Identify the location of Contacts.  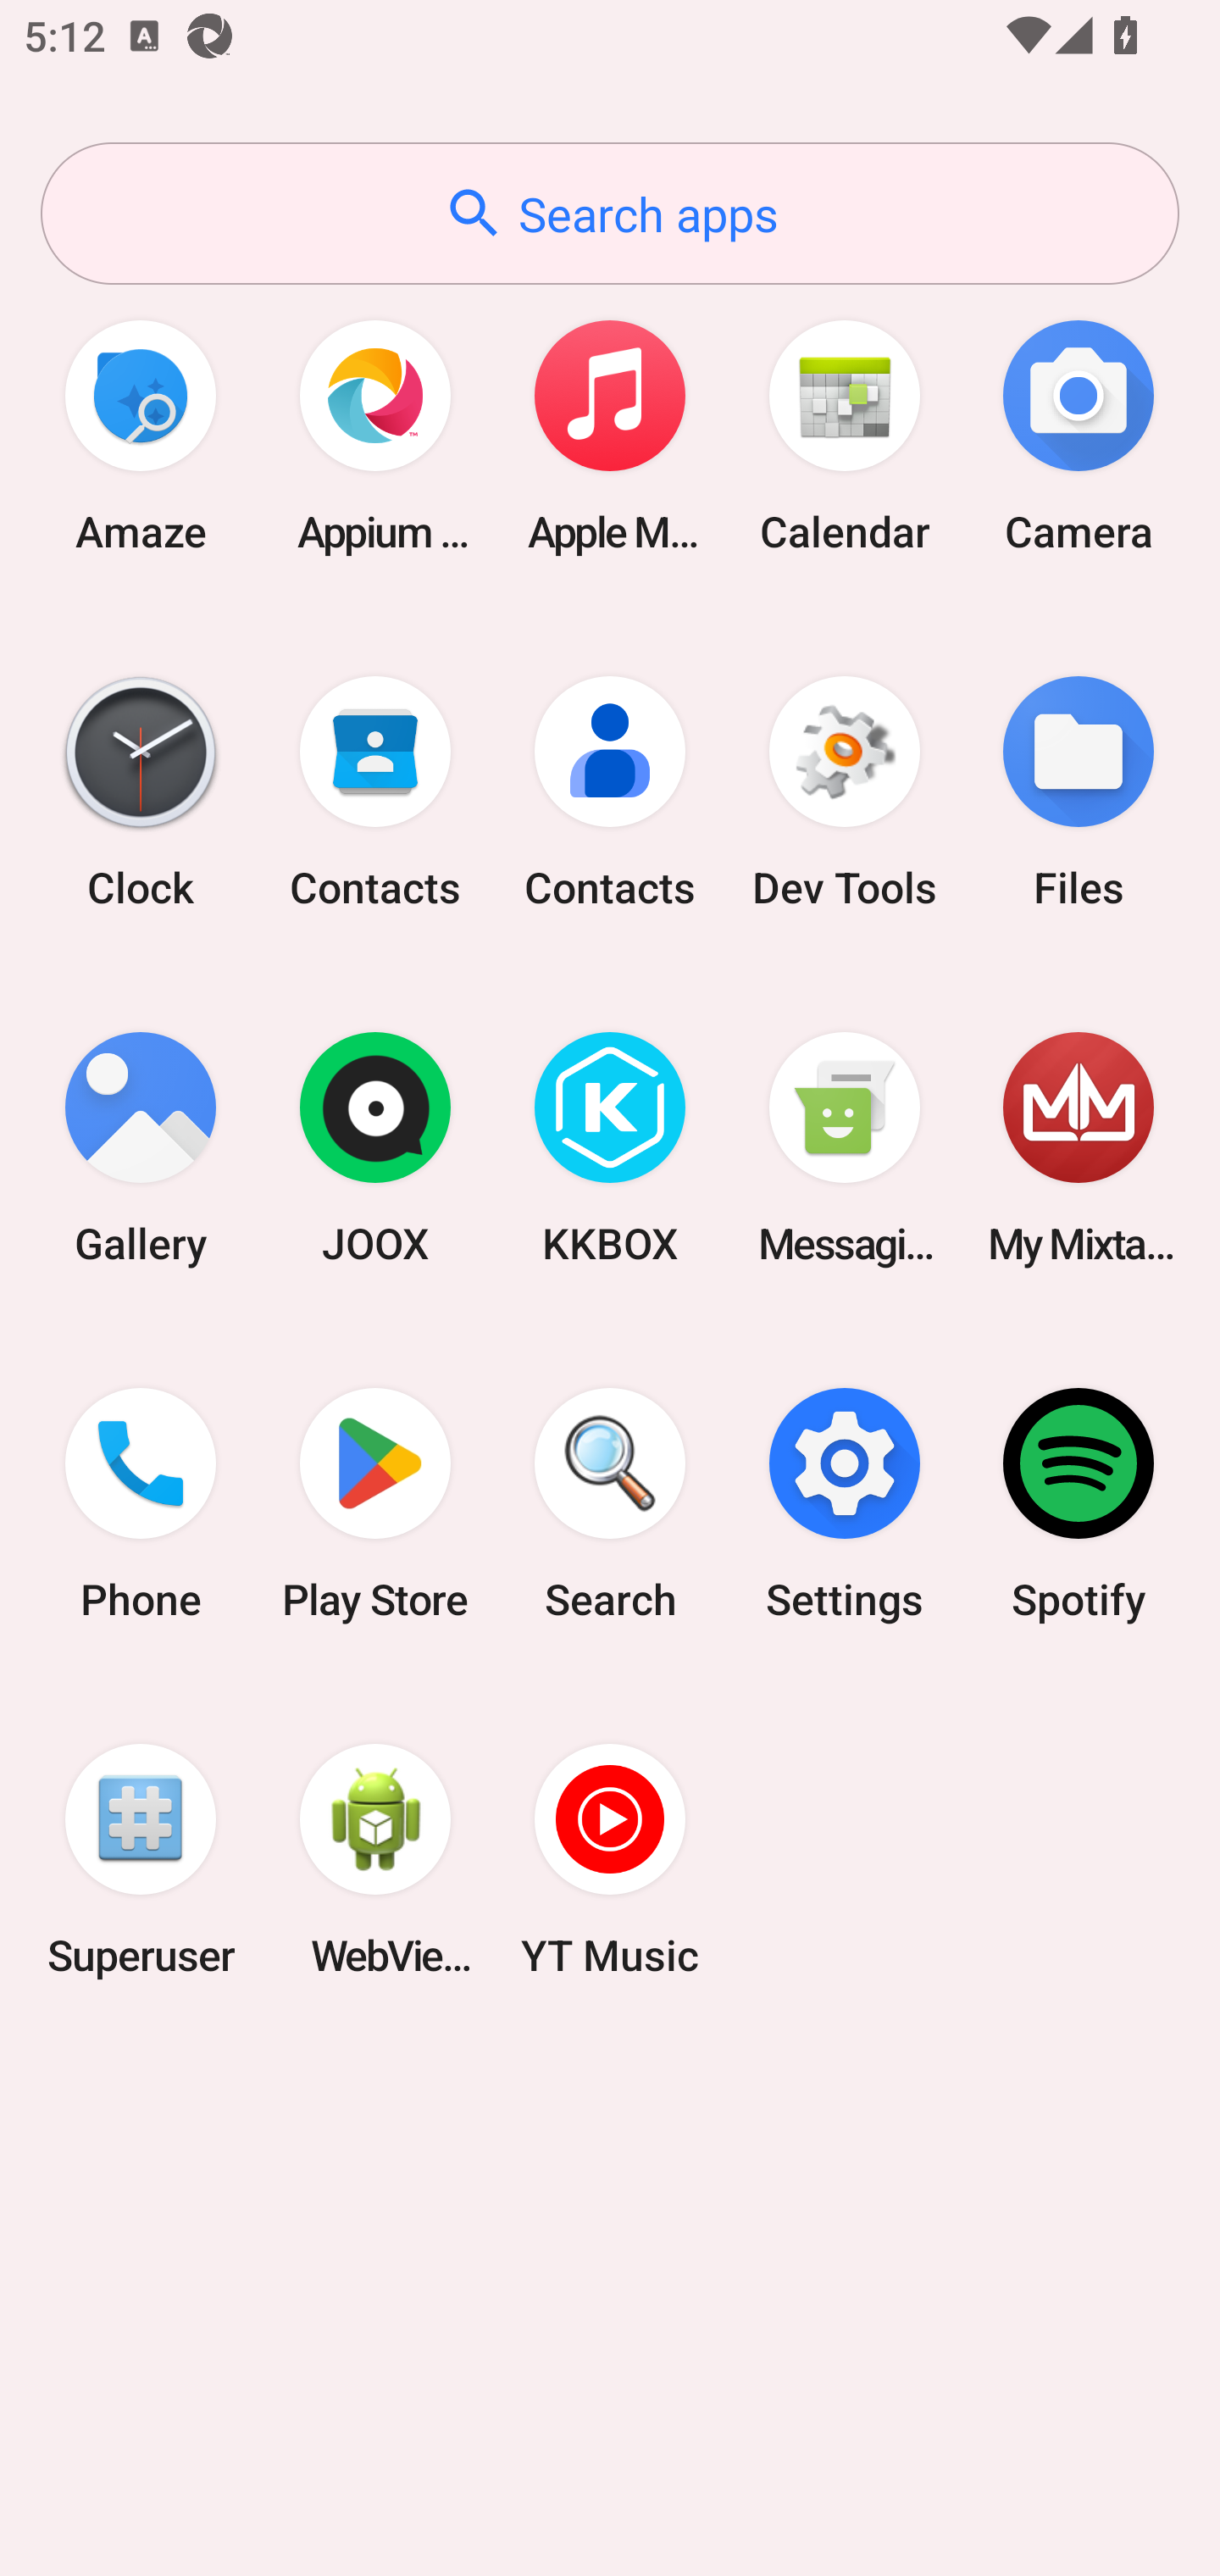
(610, 791).